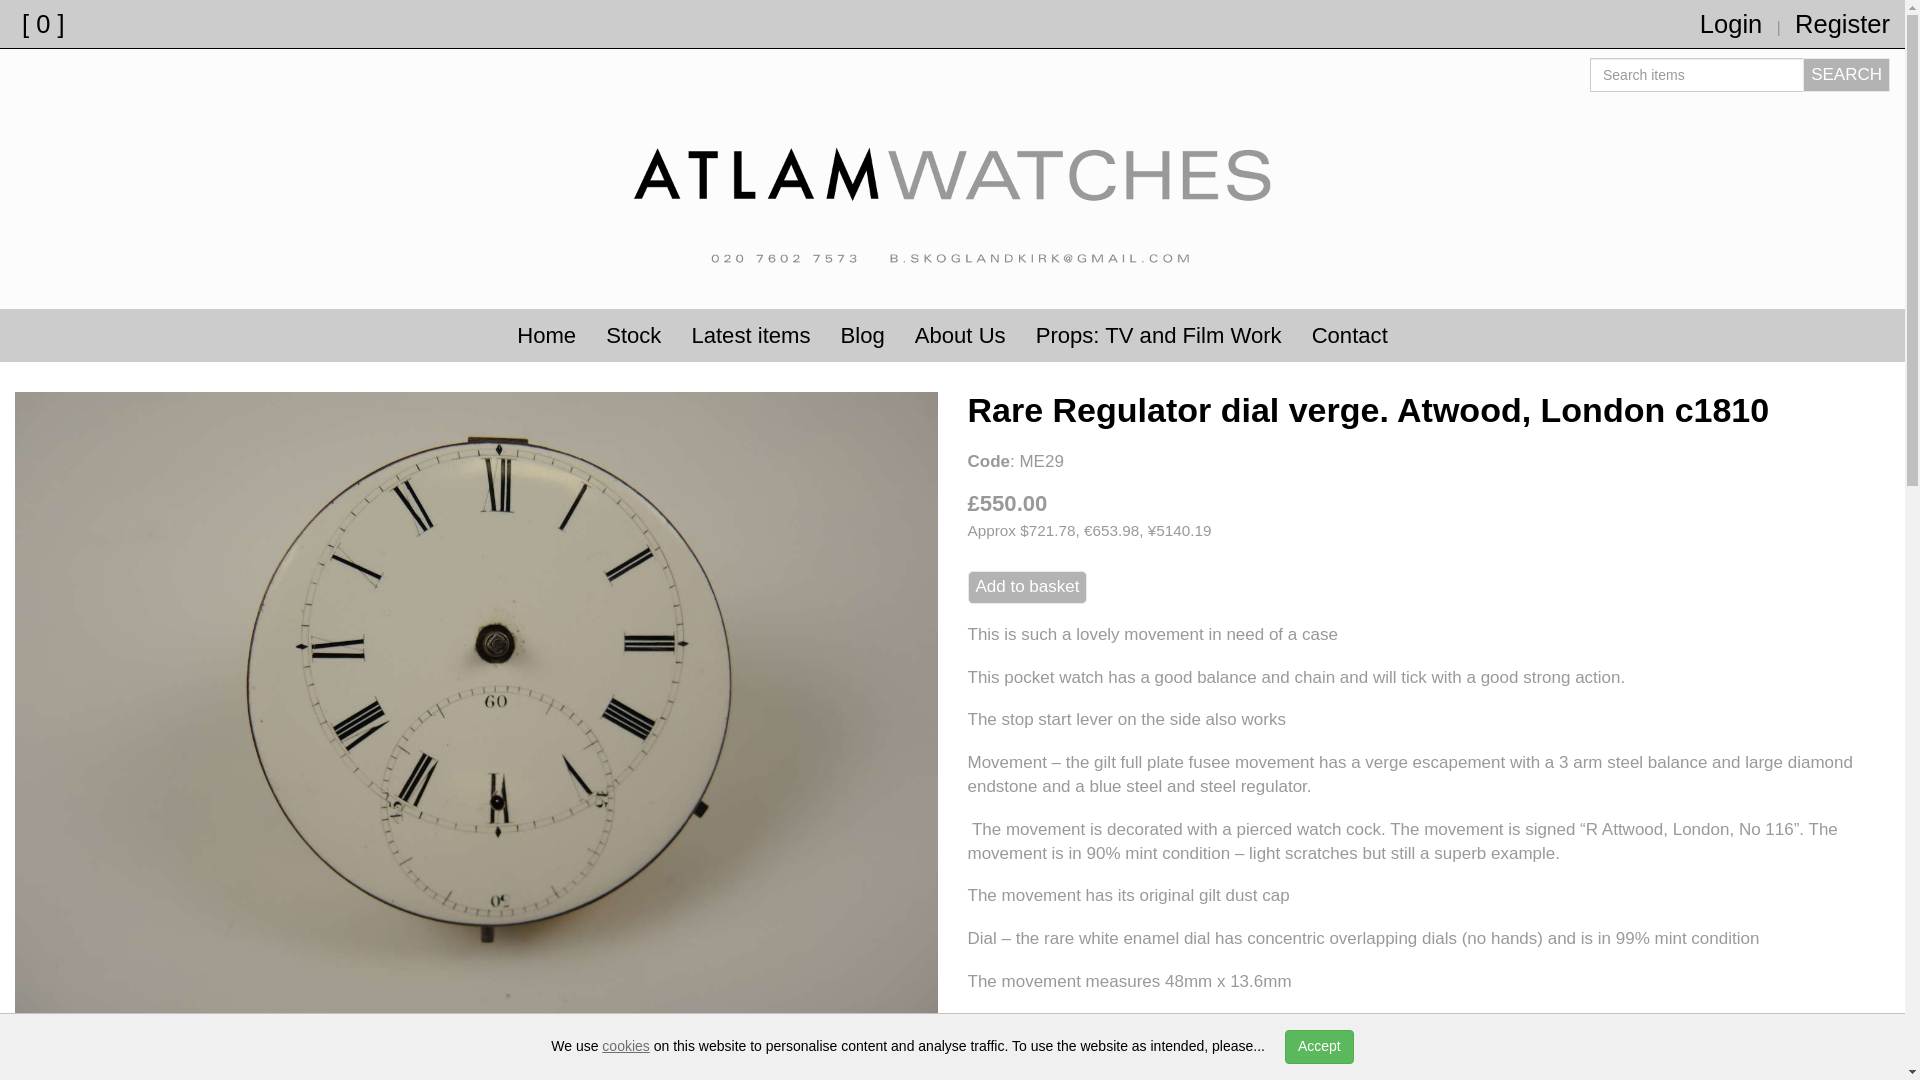 The width and height of the screenshot is (1920, 1080). What do you see at coordinates (1730, 23) in the screenshot?
I see `Login` at bounding box center [1730, 23].